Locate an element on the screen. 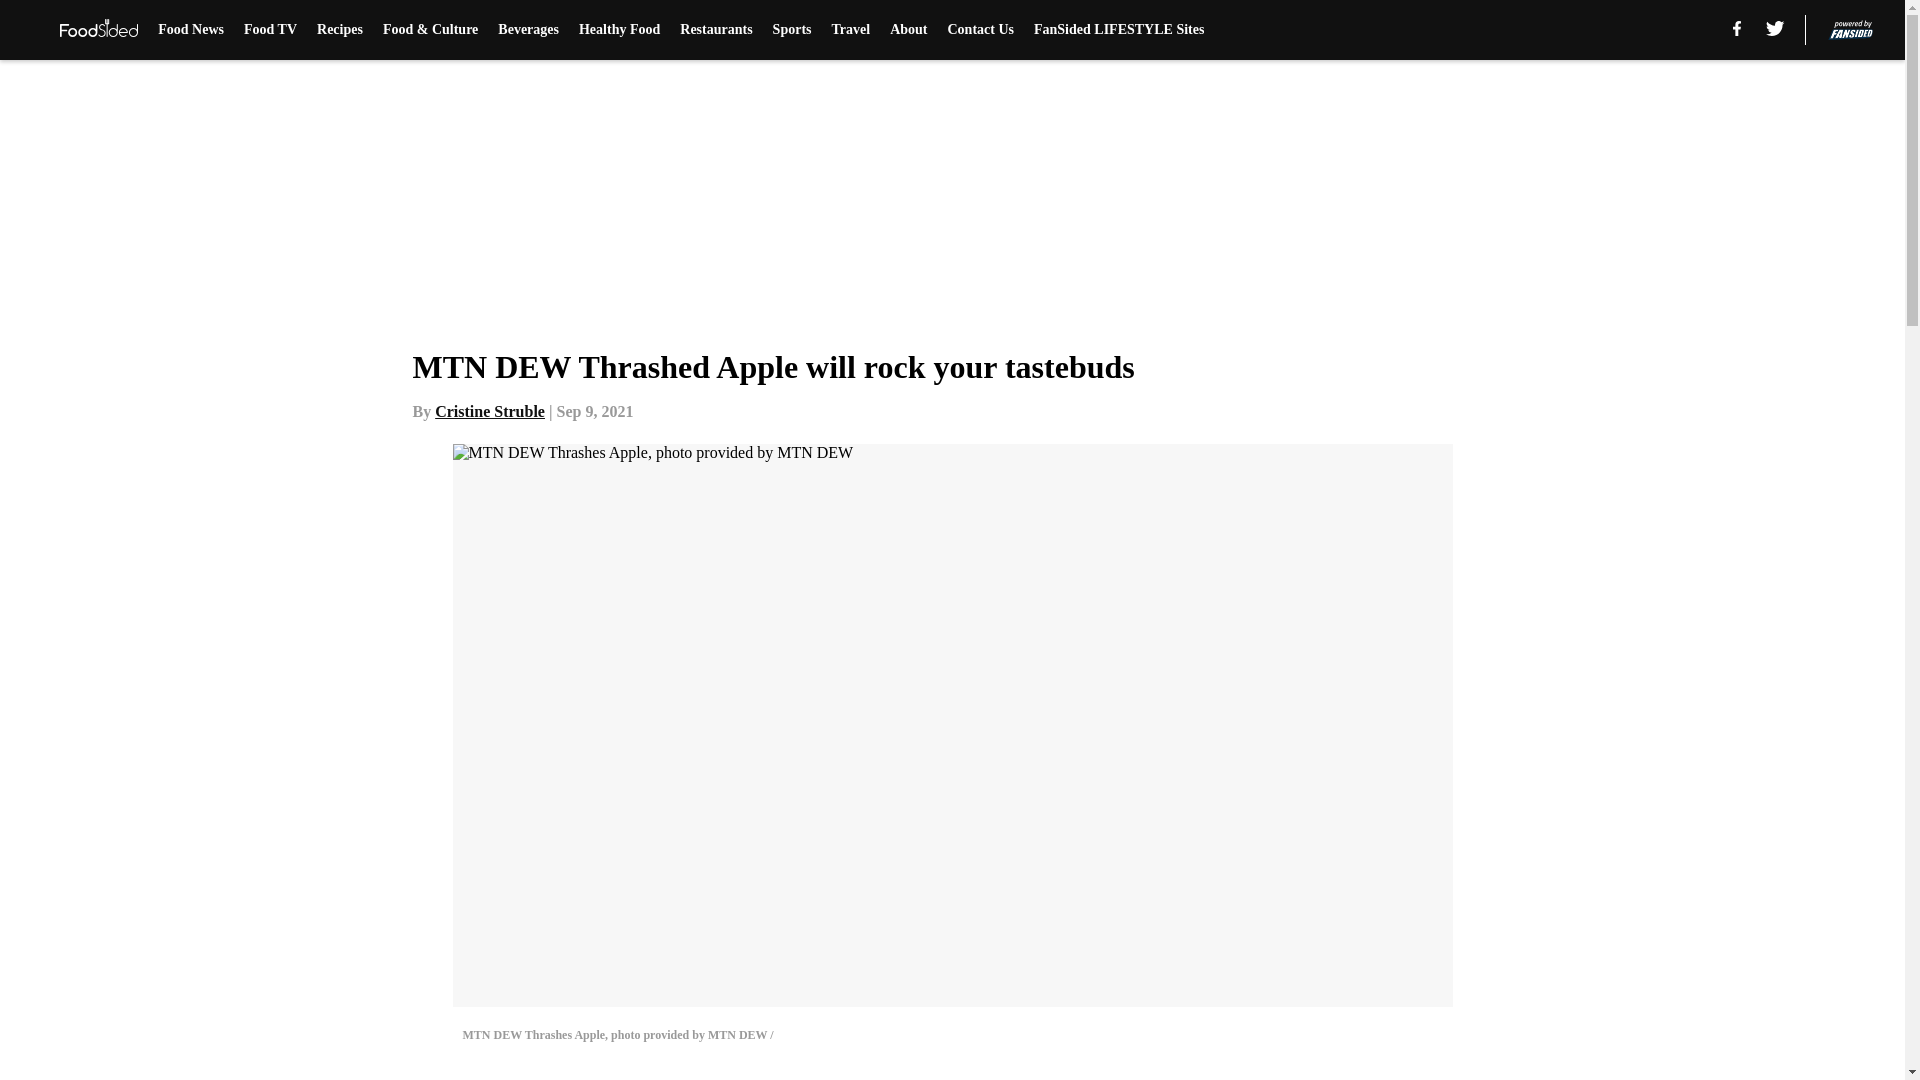 The height and width of the screenshot is (1080, 1920). Food TV is located at coordinates (270, 30).